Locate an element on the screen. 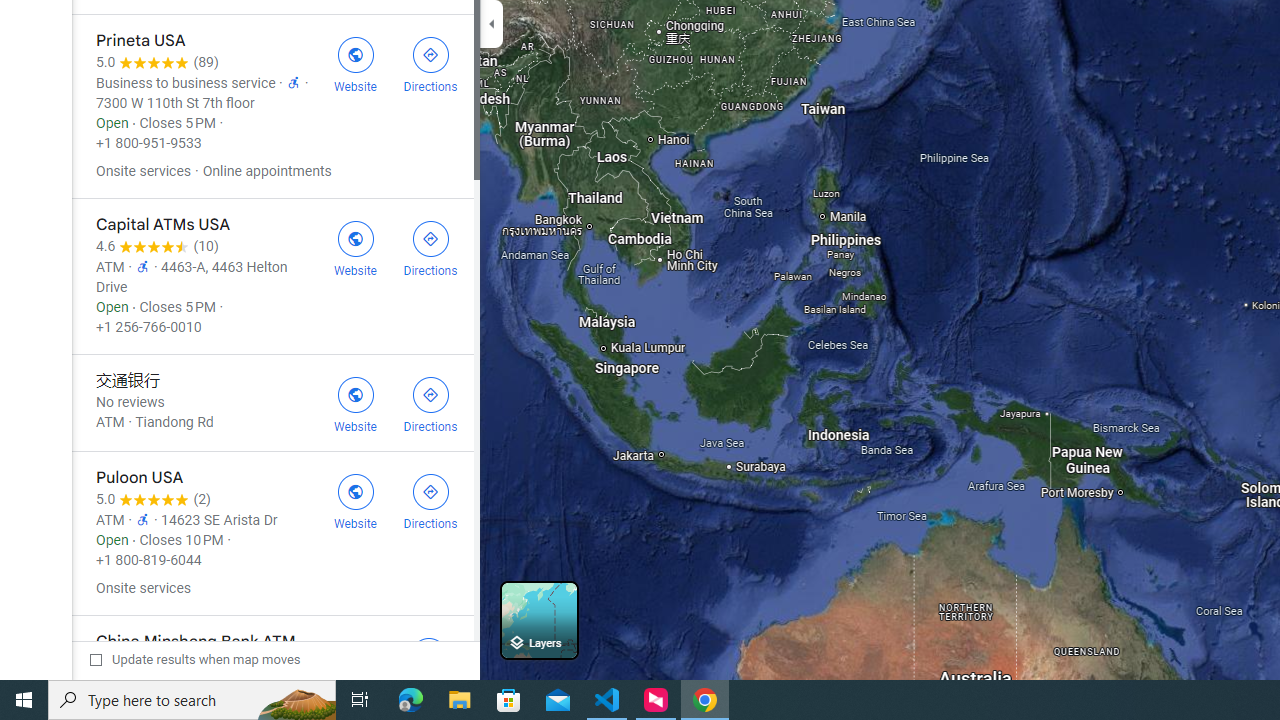 Image resolution: width=1280 pixels, height=720 pixels. 5.0 stars 89 Reviews is located at coordinates (157, 62).